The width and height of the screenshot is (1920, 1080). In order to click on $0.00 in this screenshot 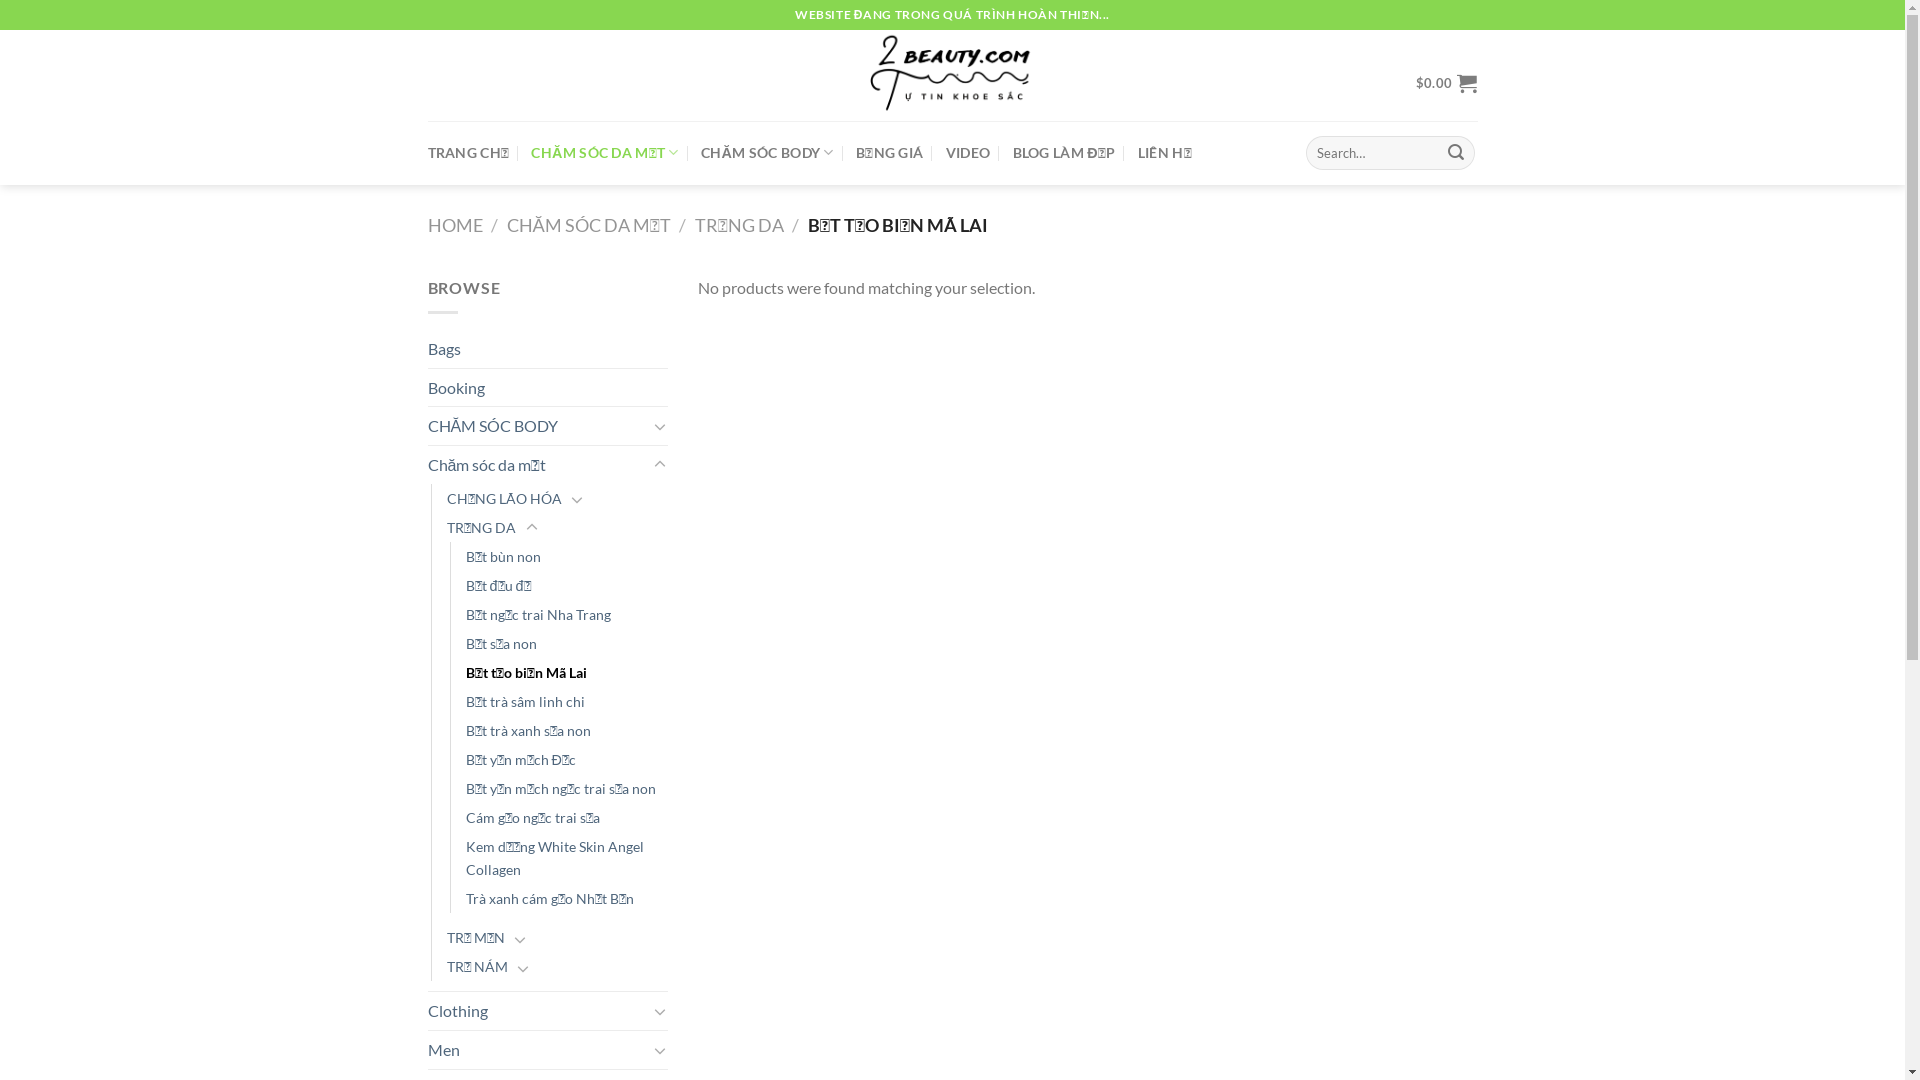, I will do `click(1447, 83)`.